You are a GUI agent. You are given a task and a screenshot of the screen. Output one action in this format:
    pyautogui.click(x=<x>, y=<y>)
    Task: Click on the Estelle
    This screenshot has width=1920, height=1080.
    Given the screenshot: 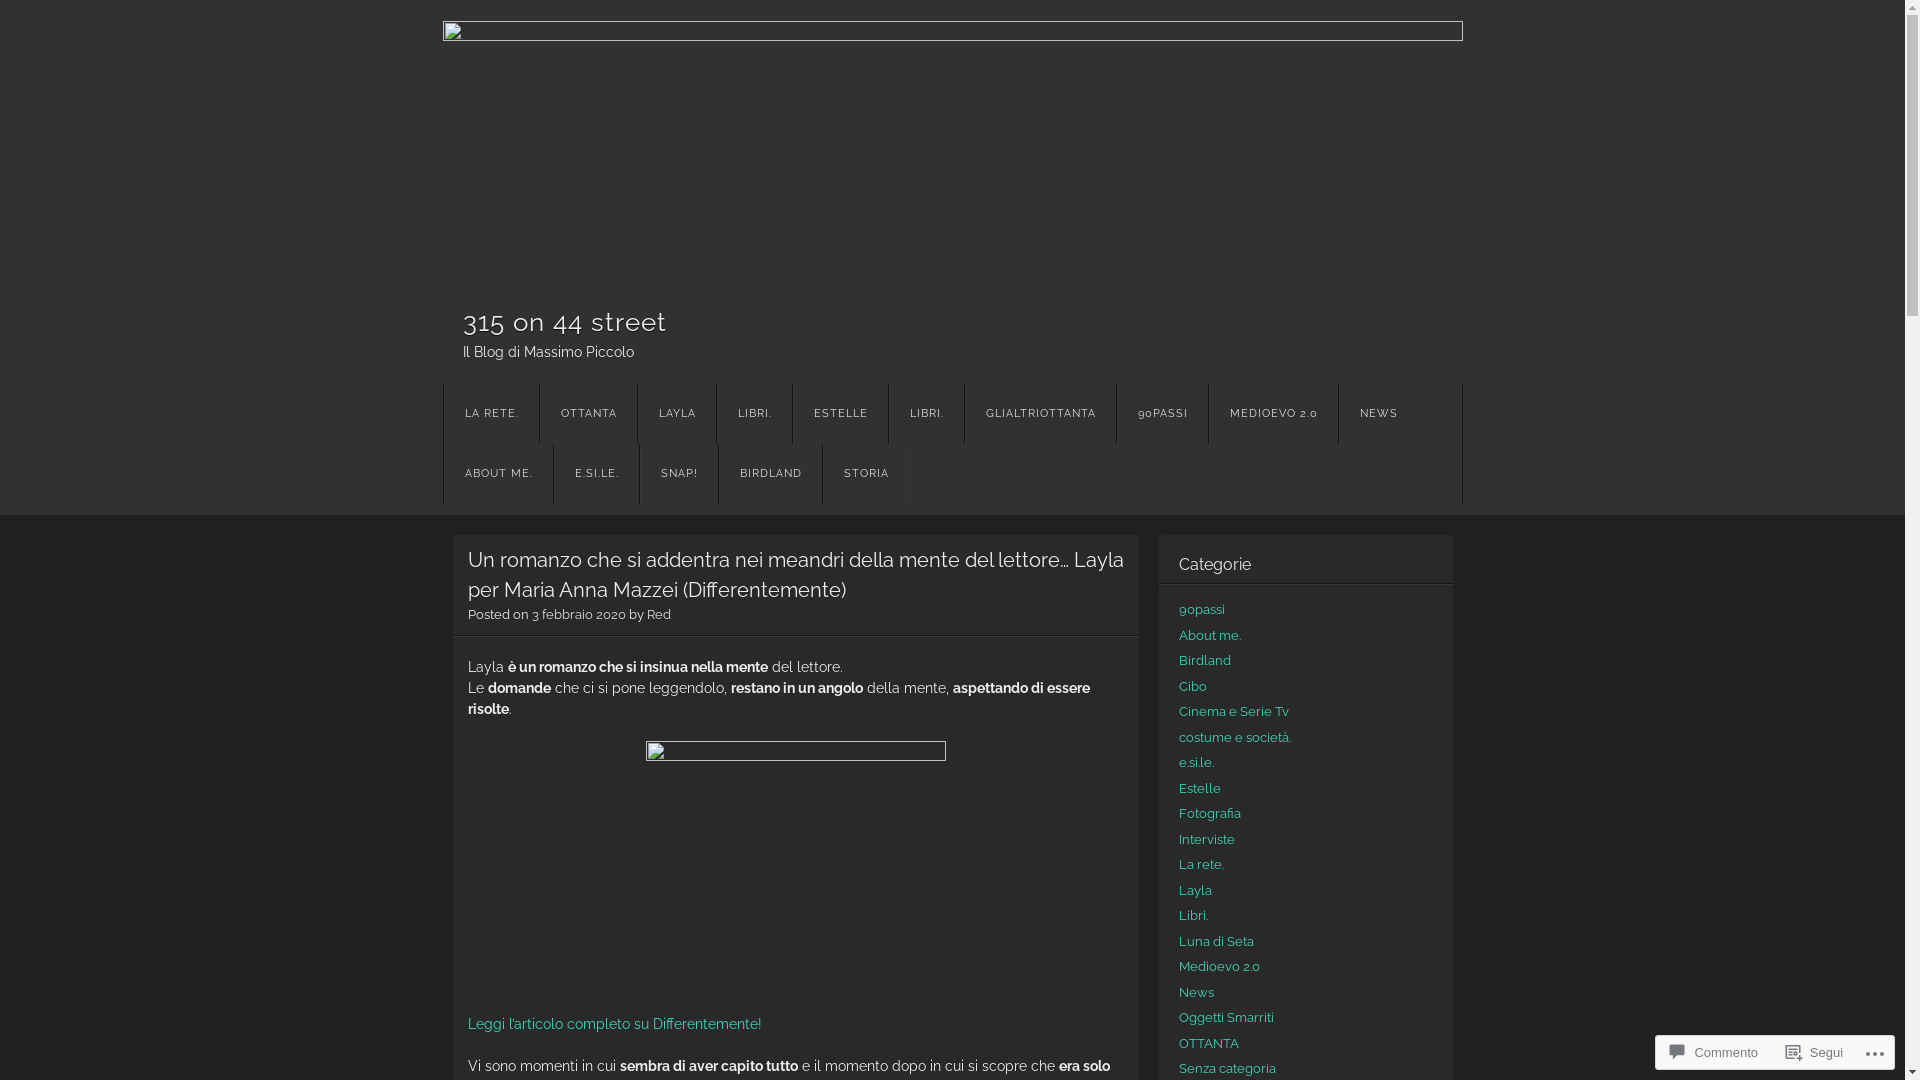 What is the action you would take?
    pyautogui.click(x=1199, y=788)
    